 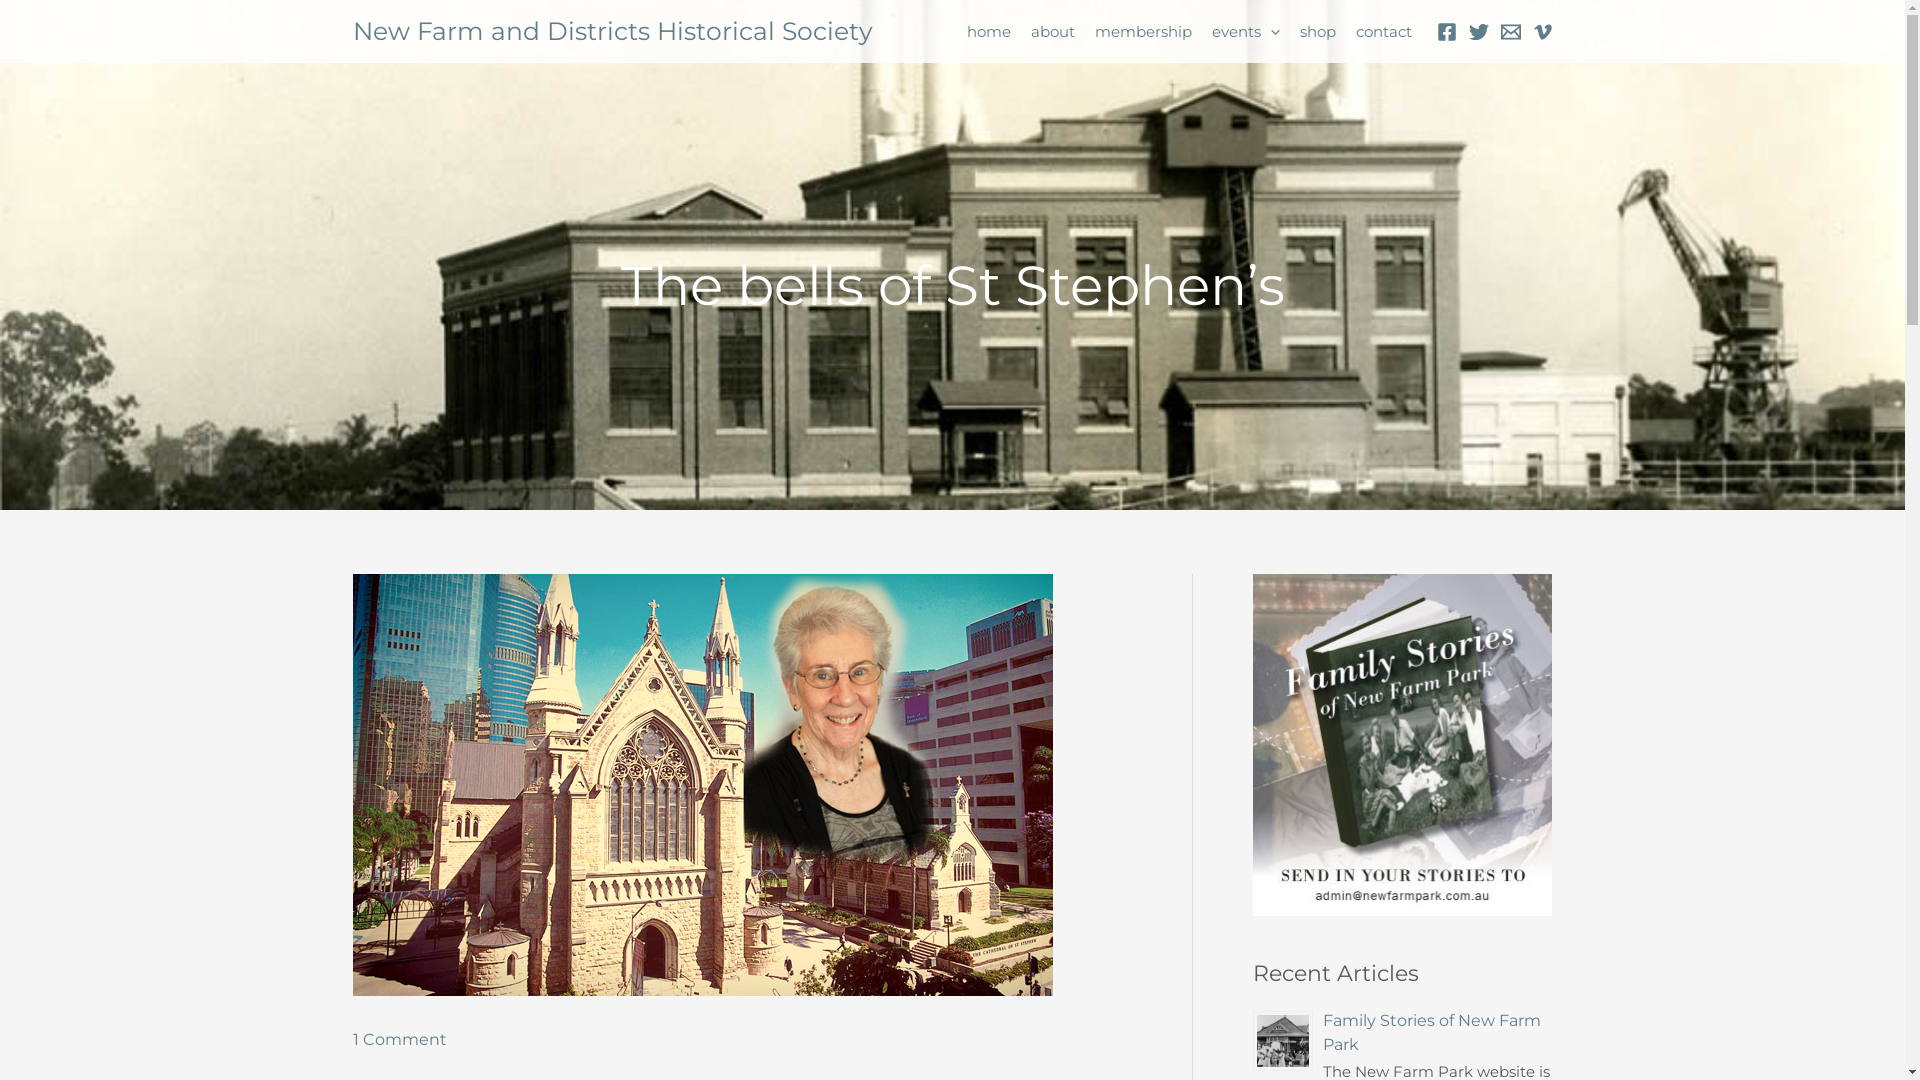 What do you see at coordinates (1048, 32) in the screenshot?
I see `about` at bounding box center [1048, 32].